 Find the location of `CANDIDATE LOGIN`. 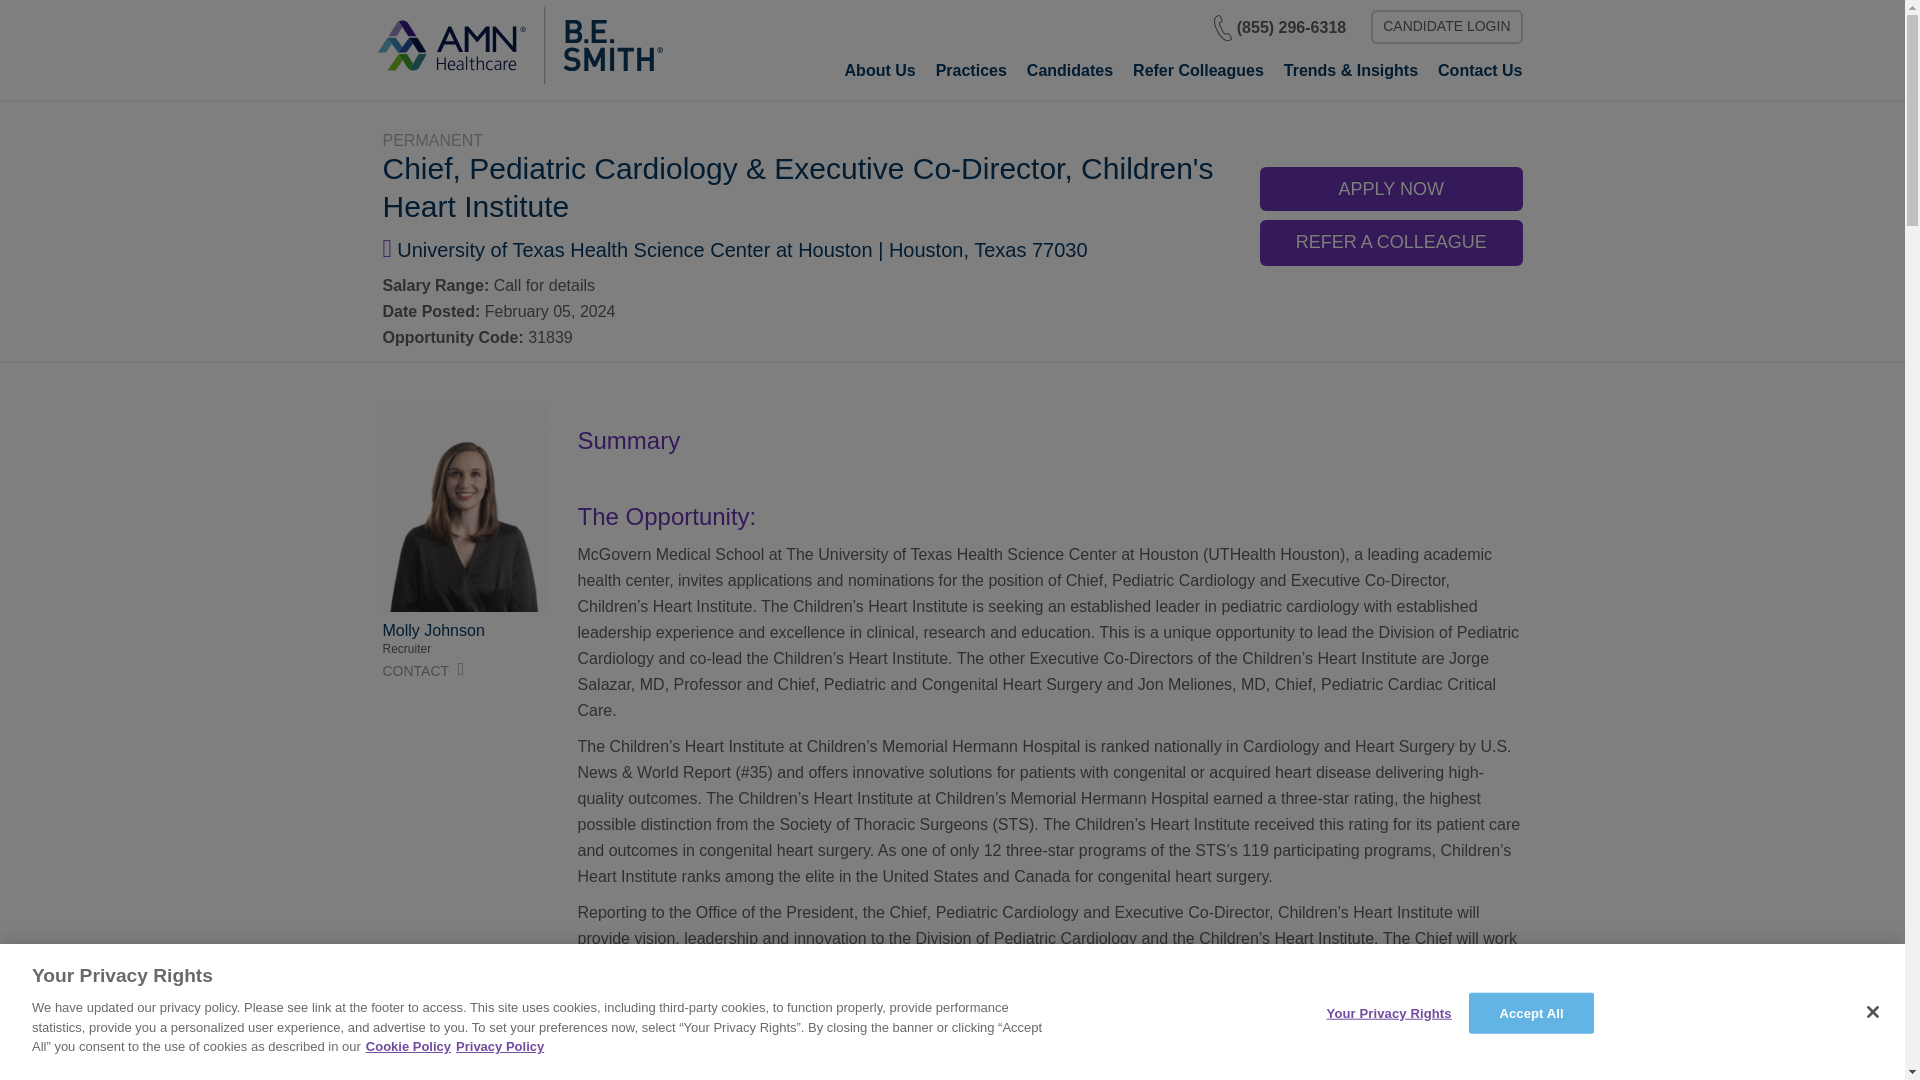

CANDIDATE LOGIN is located at coordinates (1446, 26).